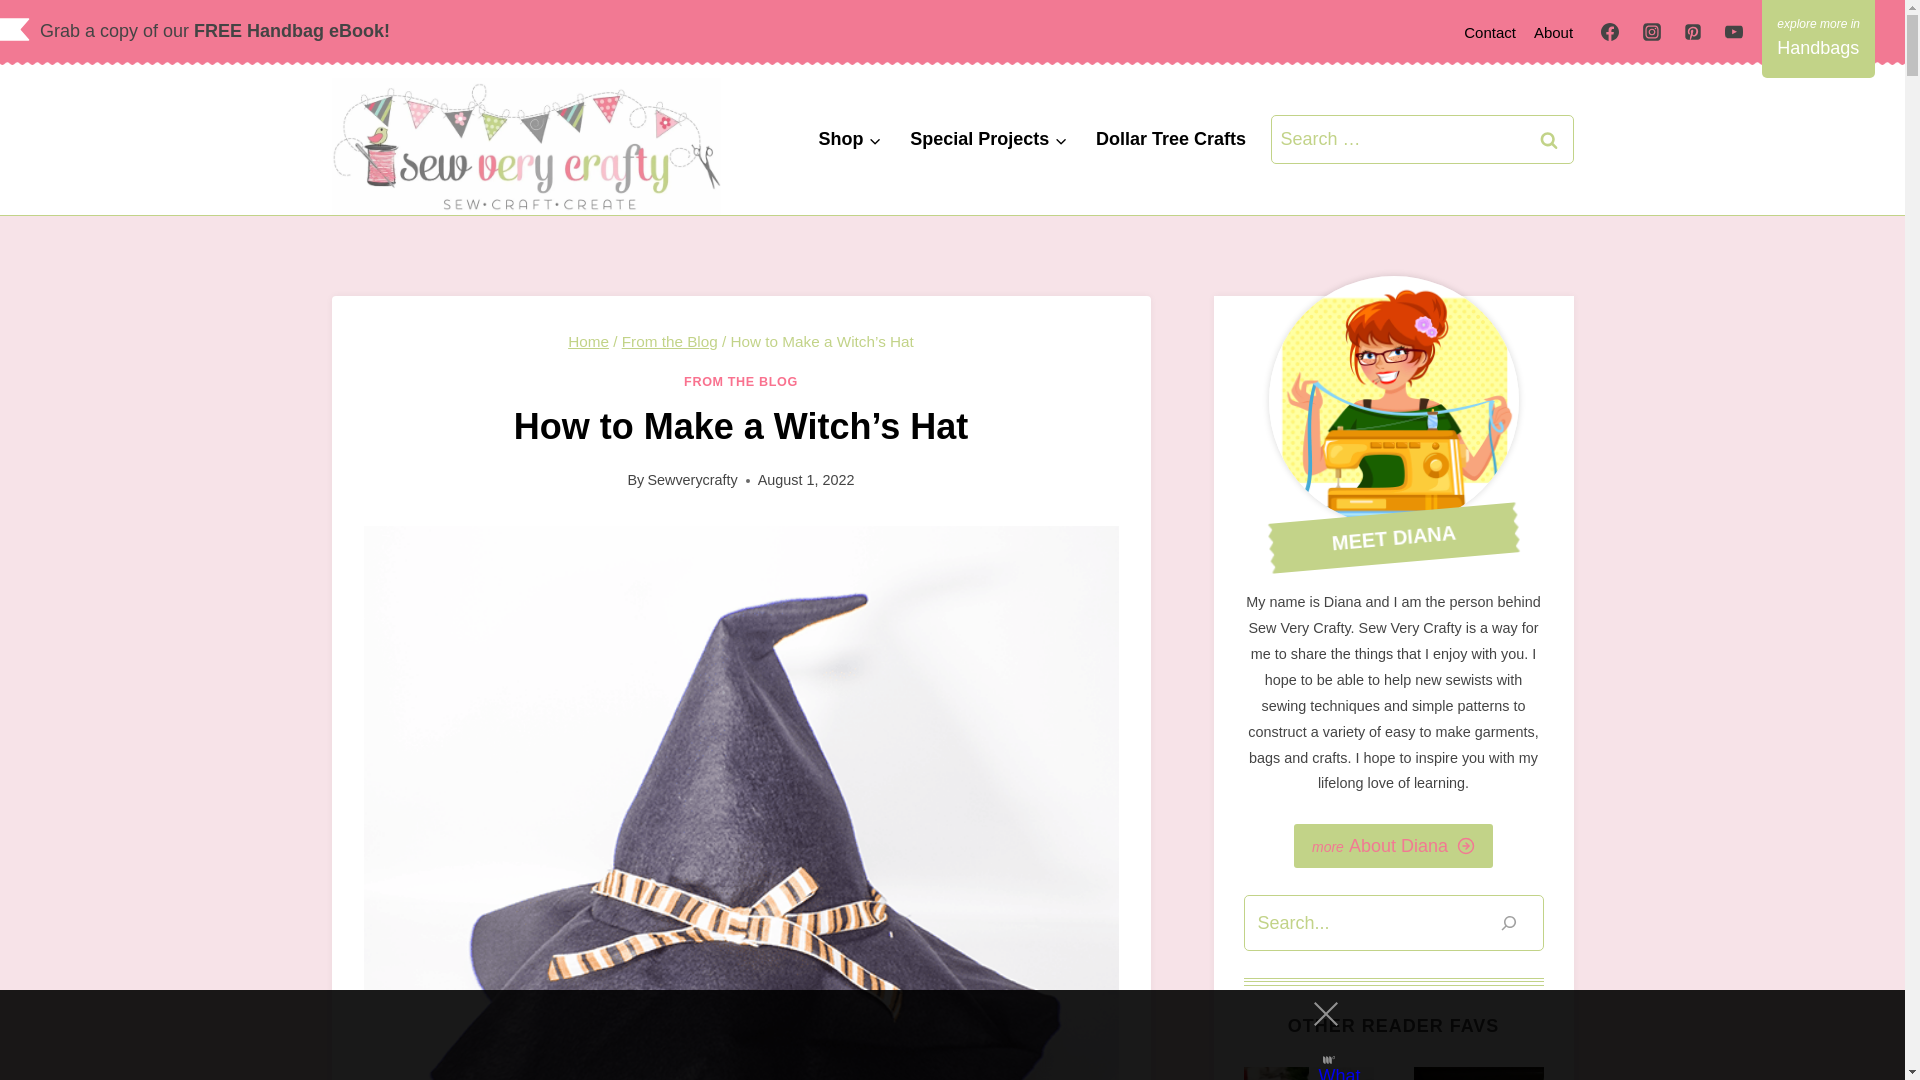  What do you see at coordinates (1553, 32) in the screenshot?
I see `About` at bounding box center [1553, 32].